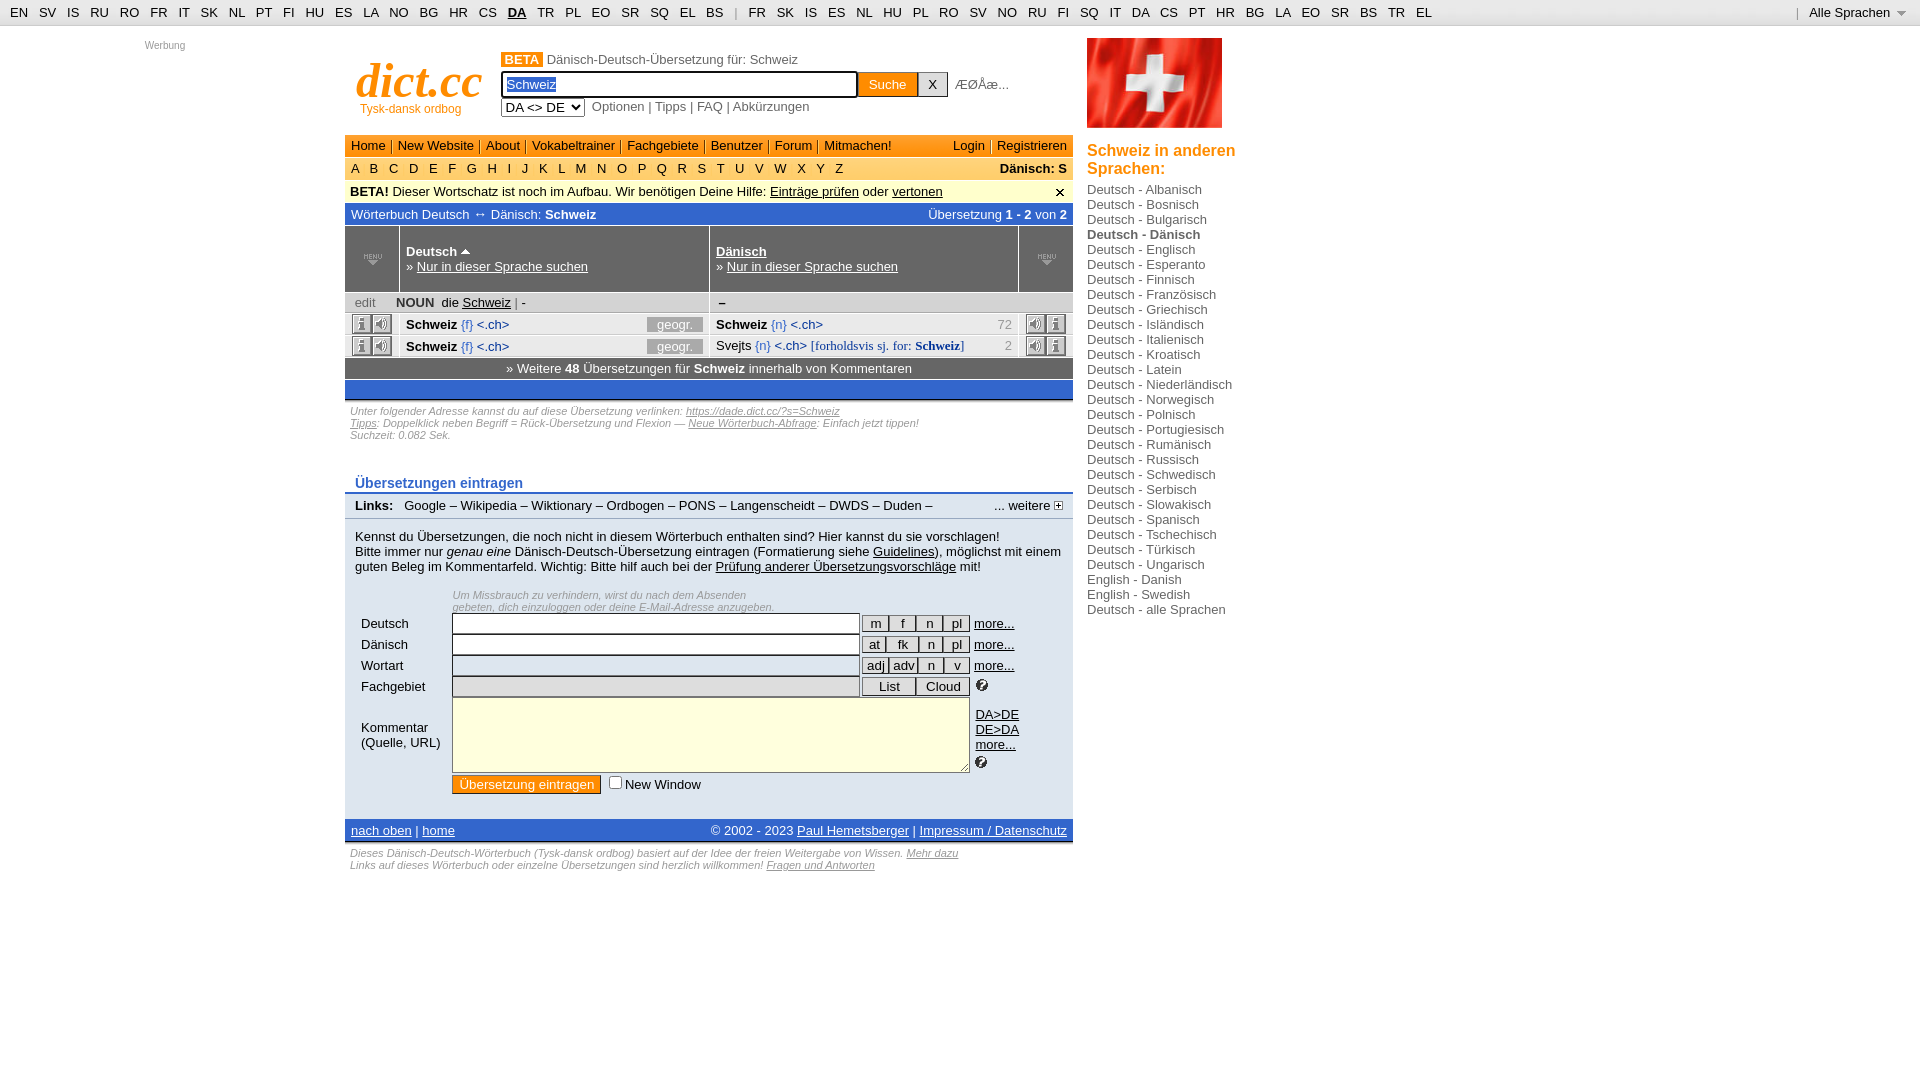  Describe the element at coordinates (956, 624) in the screenshot. I see `die - Mehrzahl (Plural)` at that location.